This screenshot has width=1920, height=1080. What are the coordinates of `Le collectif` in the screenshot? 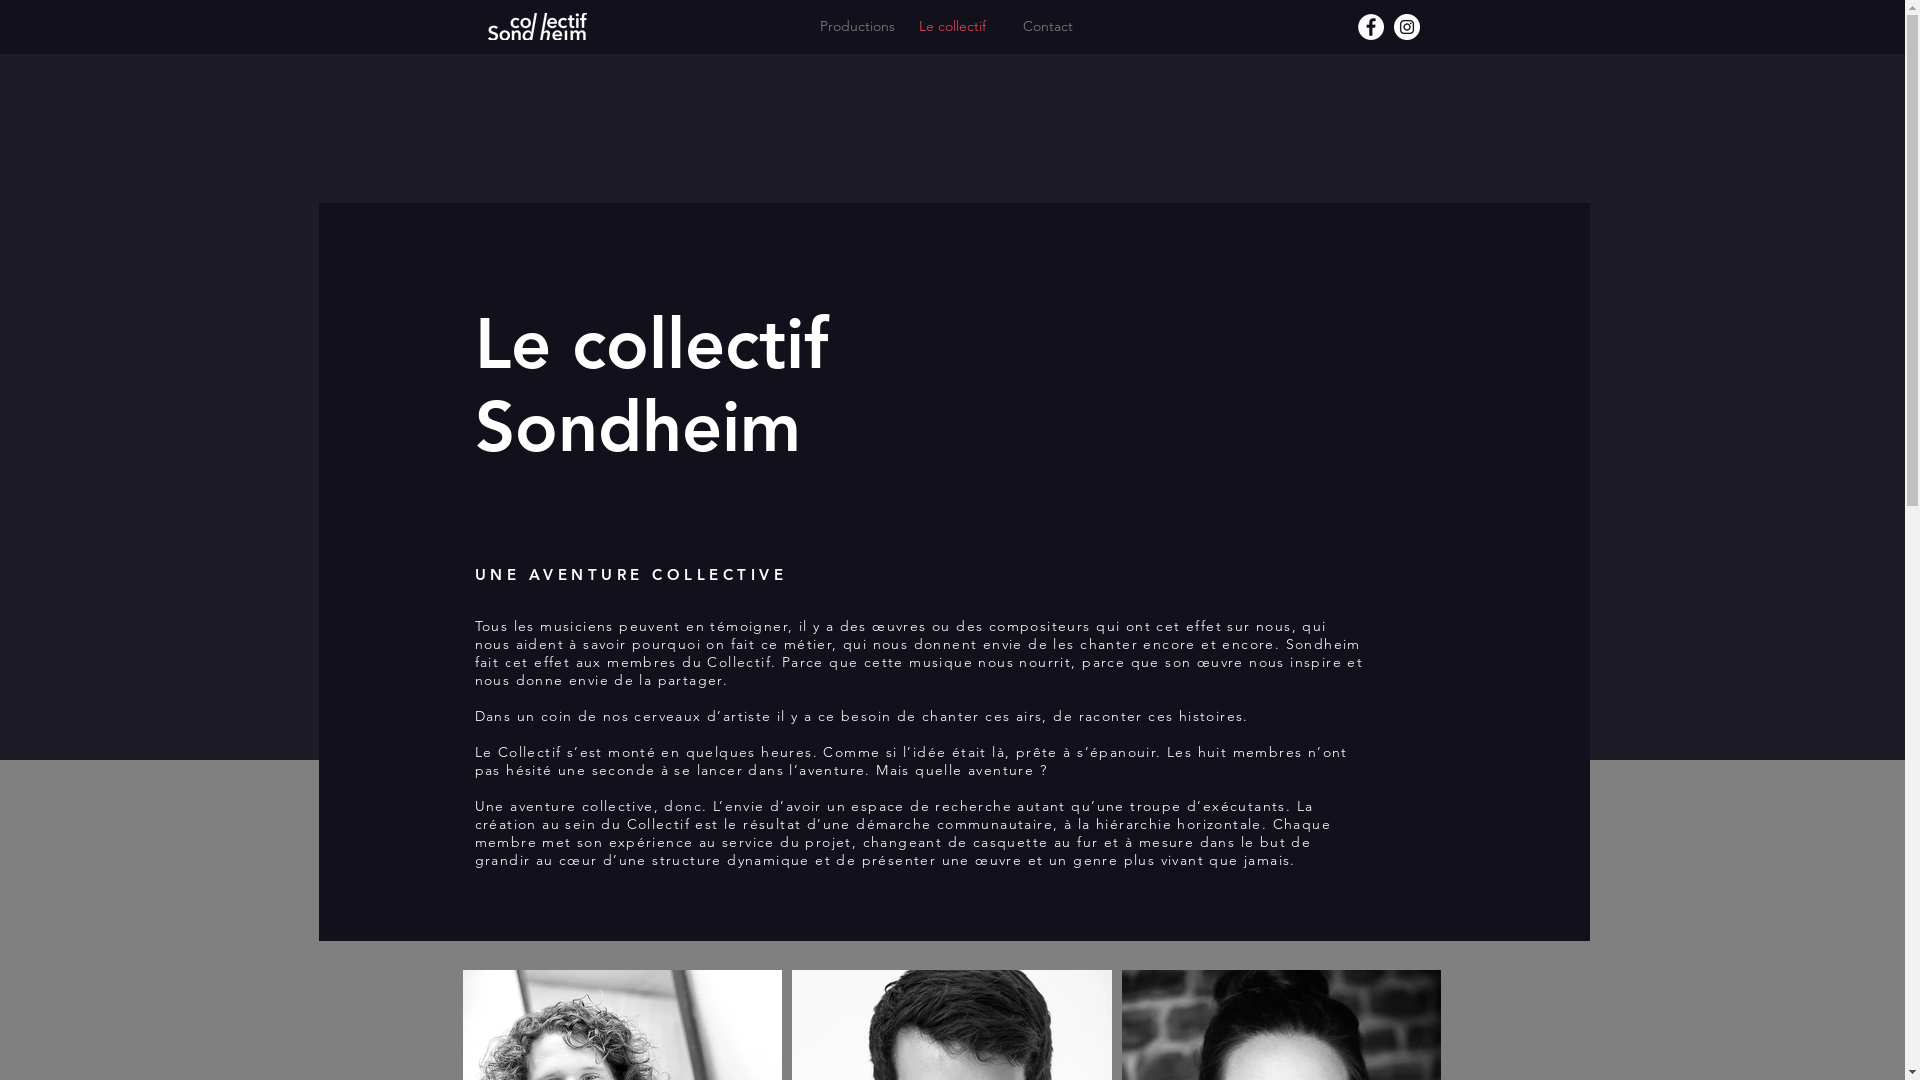 It's located at (952, 26).